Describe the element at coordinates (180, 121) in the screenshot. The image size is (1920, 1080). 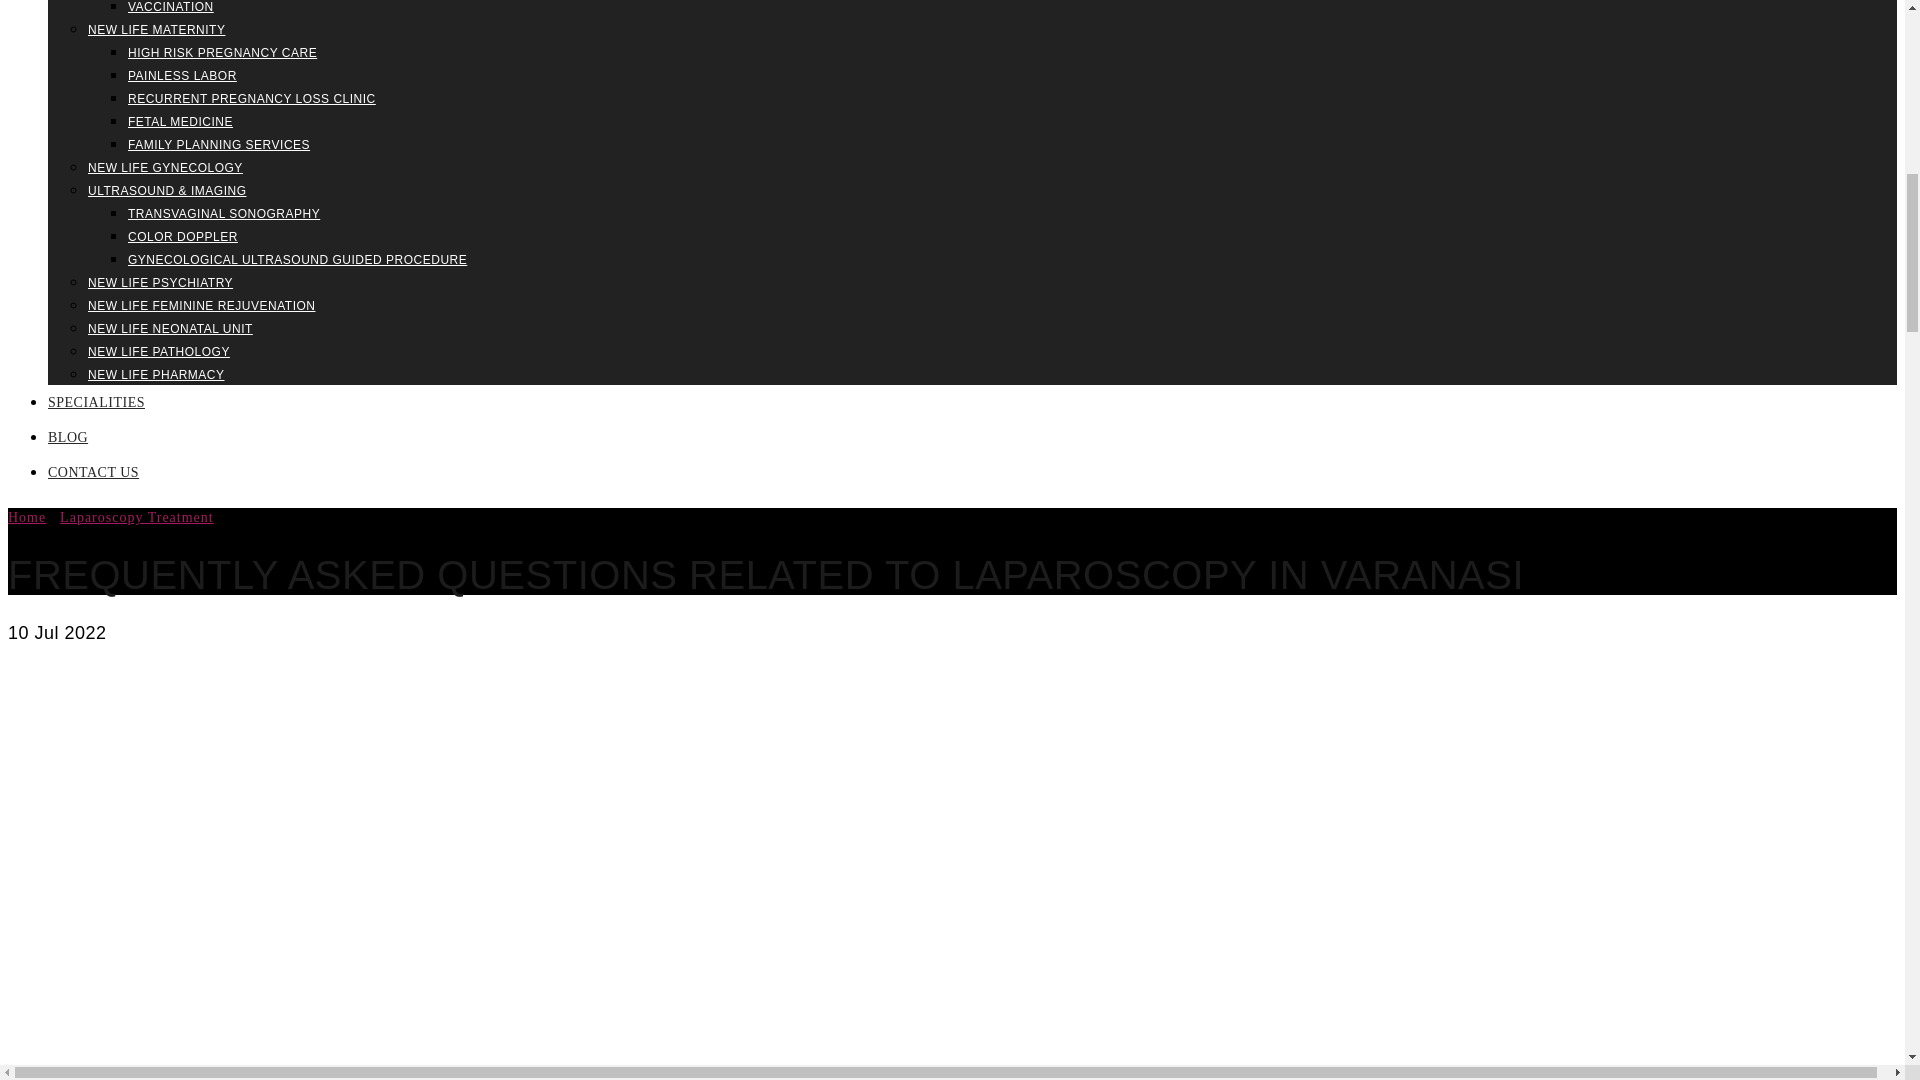
I see `FETAL MEDICINE` at that location.